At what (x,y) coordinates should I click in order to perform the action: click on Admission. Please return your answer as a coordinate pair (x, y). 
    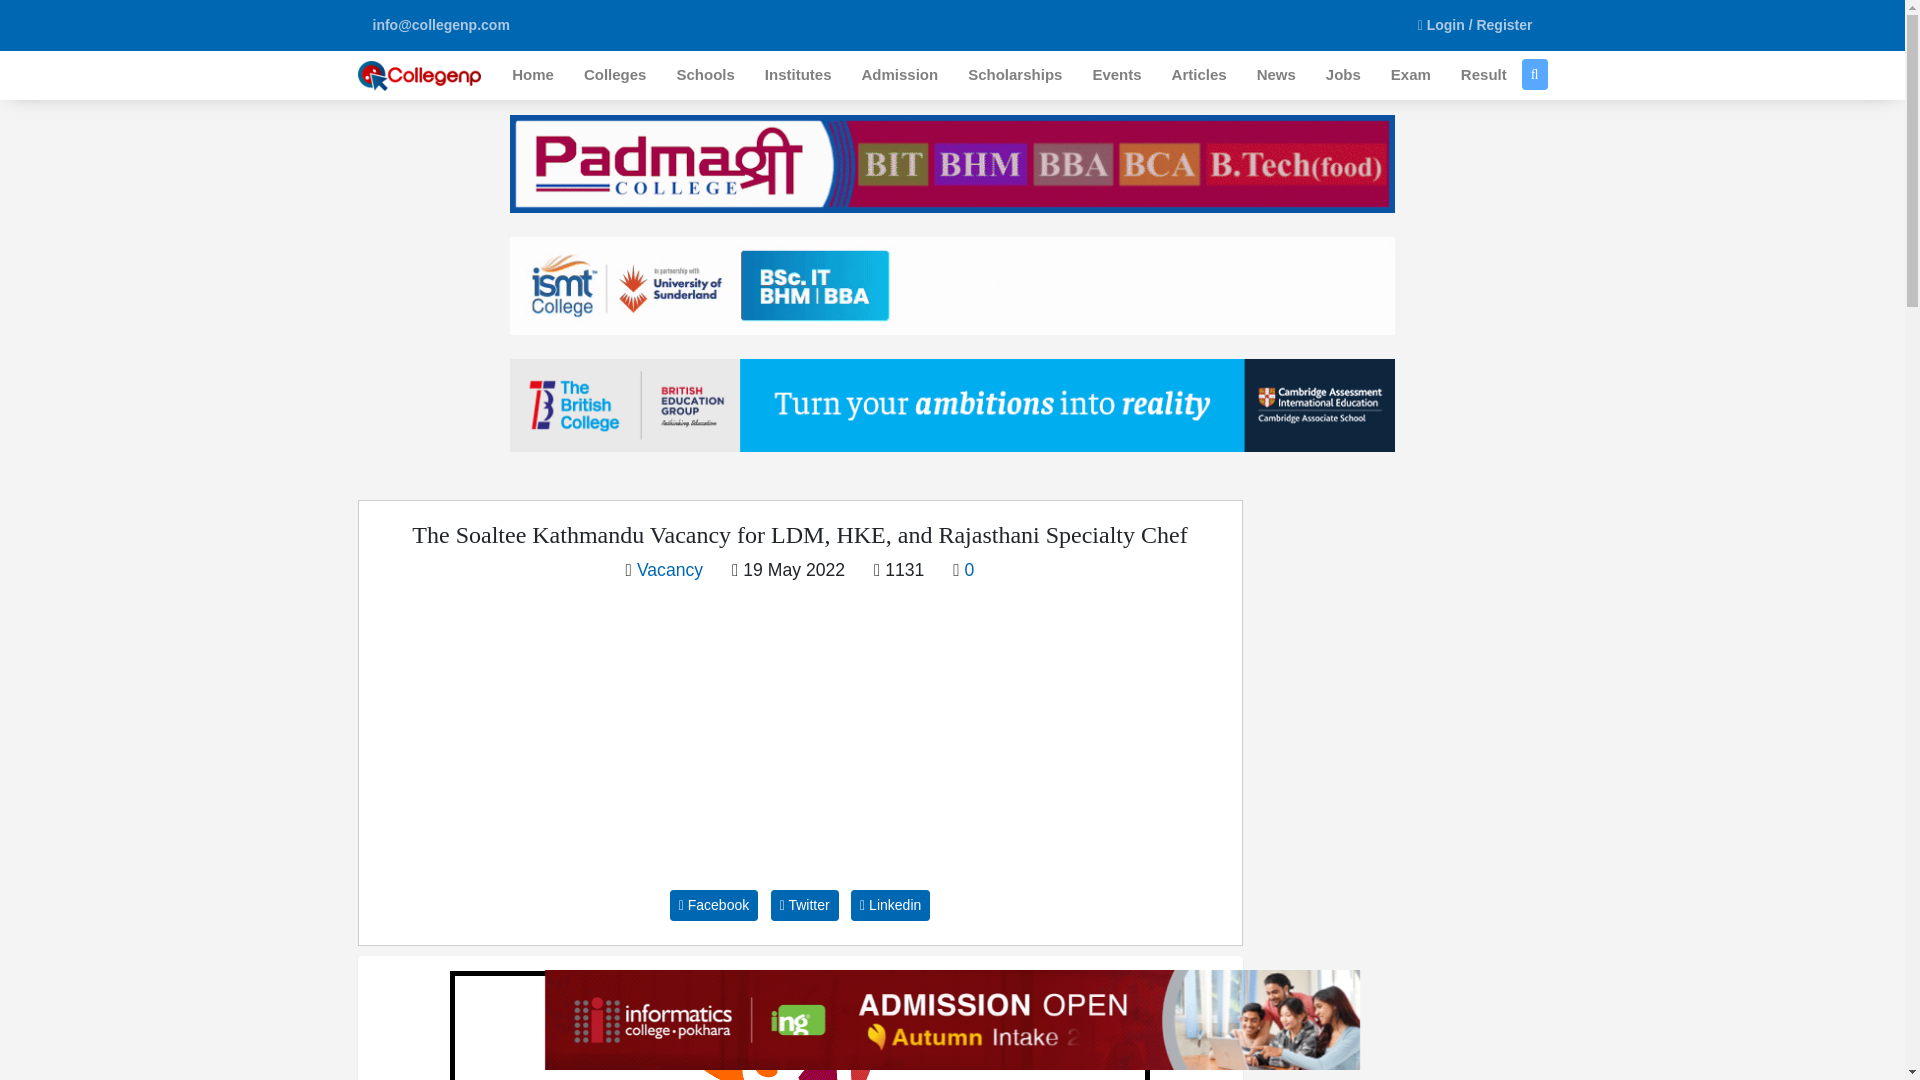
    Looking at the image, I should click on (899, 75).